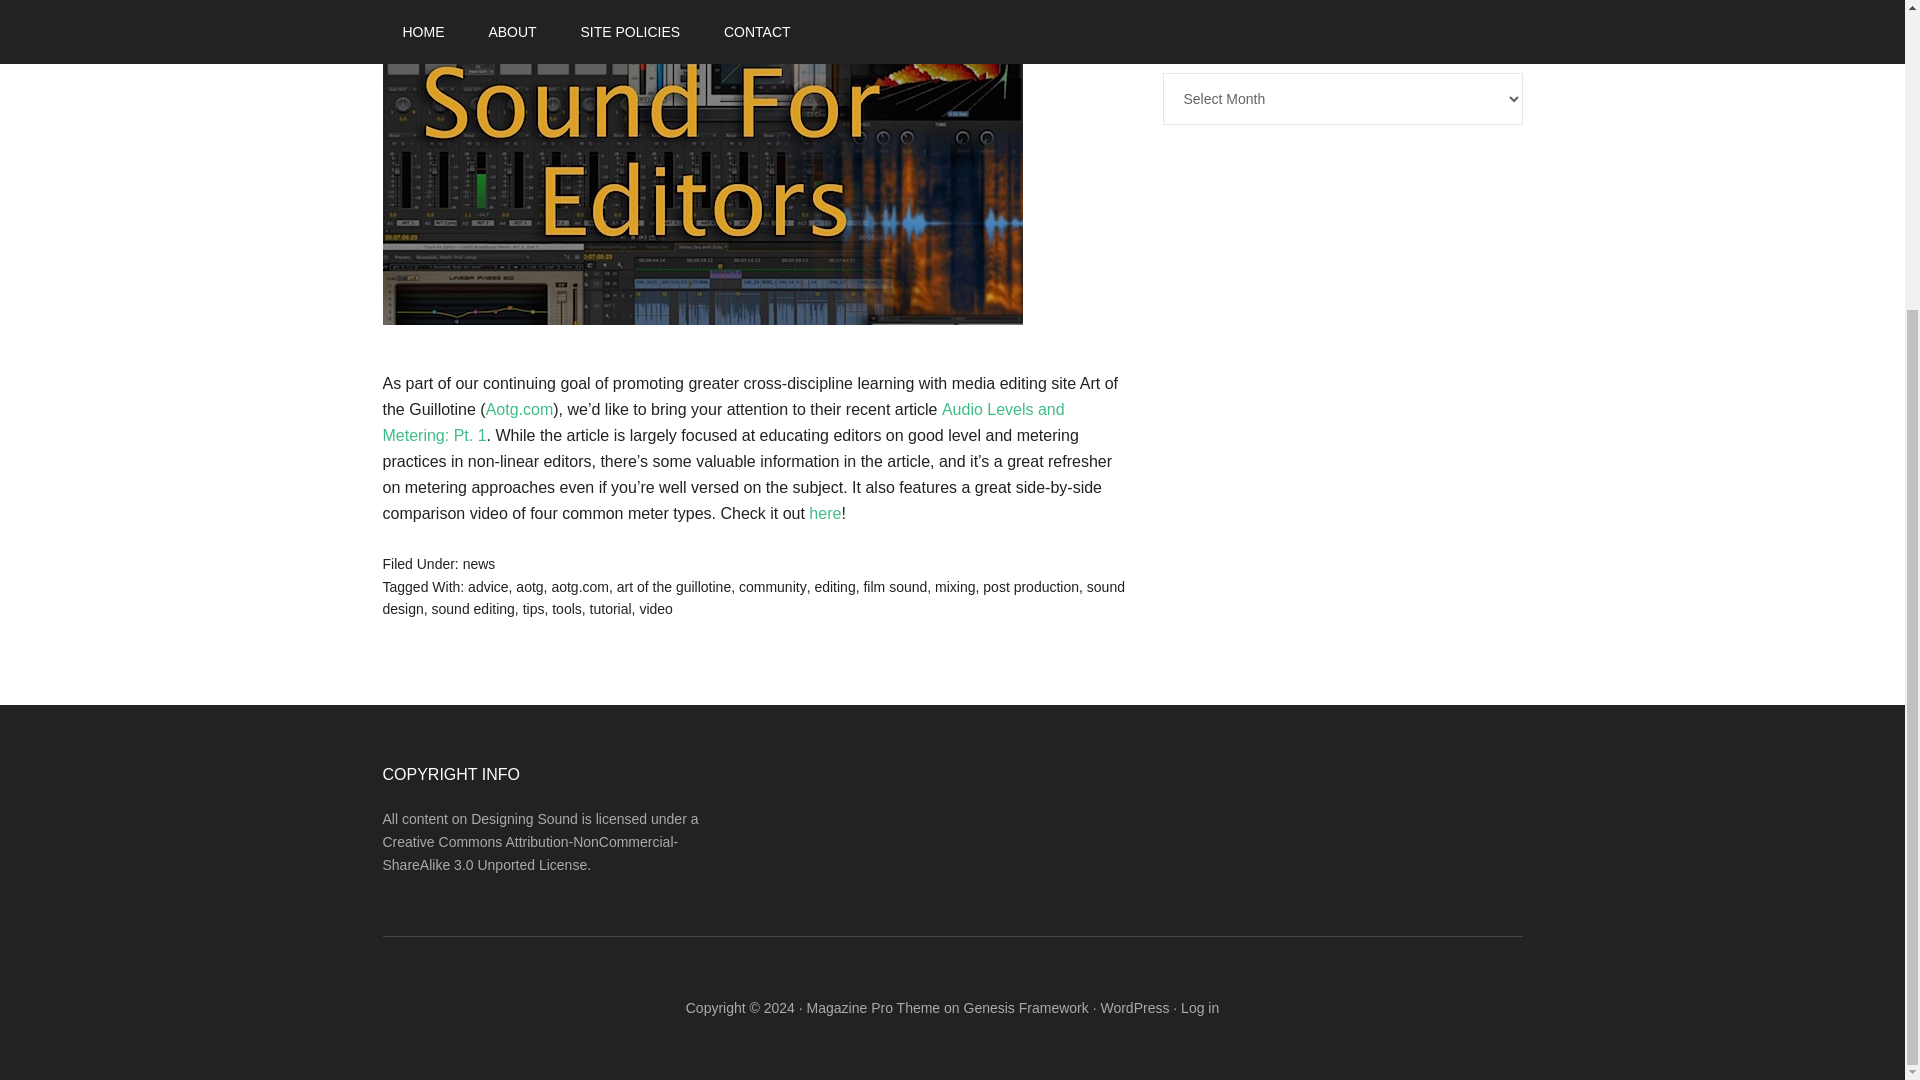 This screenshot has width=1920, height=1080. Describe the element at coordinates (488, 586) in the screenshot. I see `advice` at that location.